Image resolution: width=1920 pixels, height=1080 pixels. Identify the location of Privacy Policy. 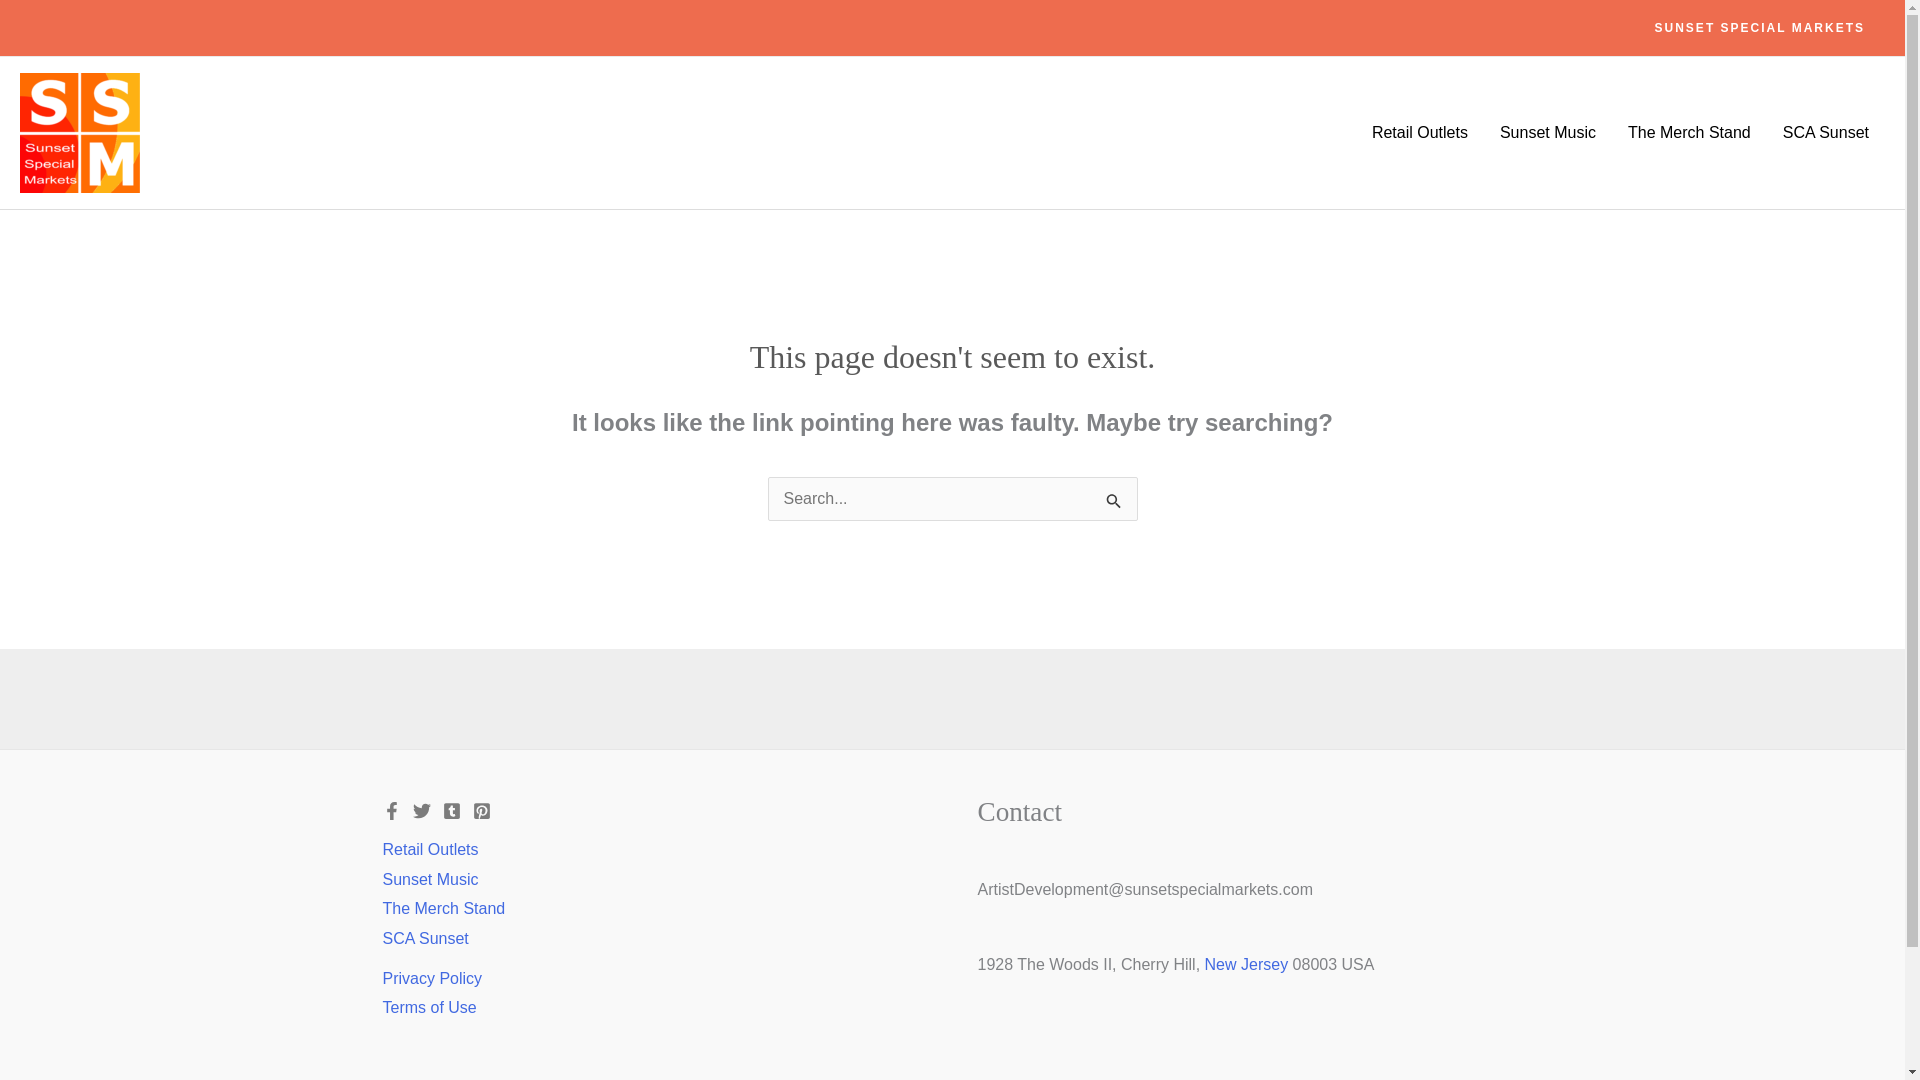
(432, 978).